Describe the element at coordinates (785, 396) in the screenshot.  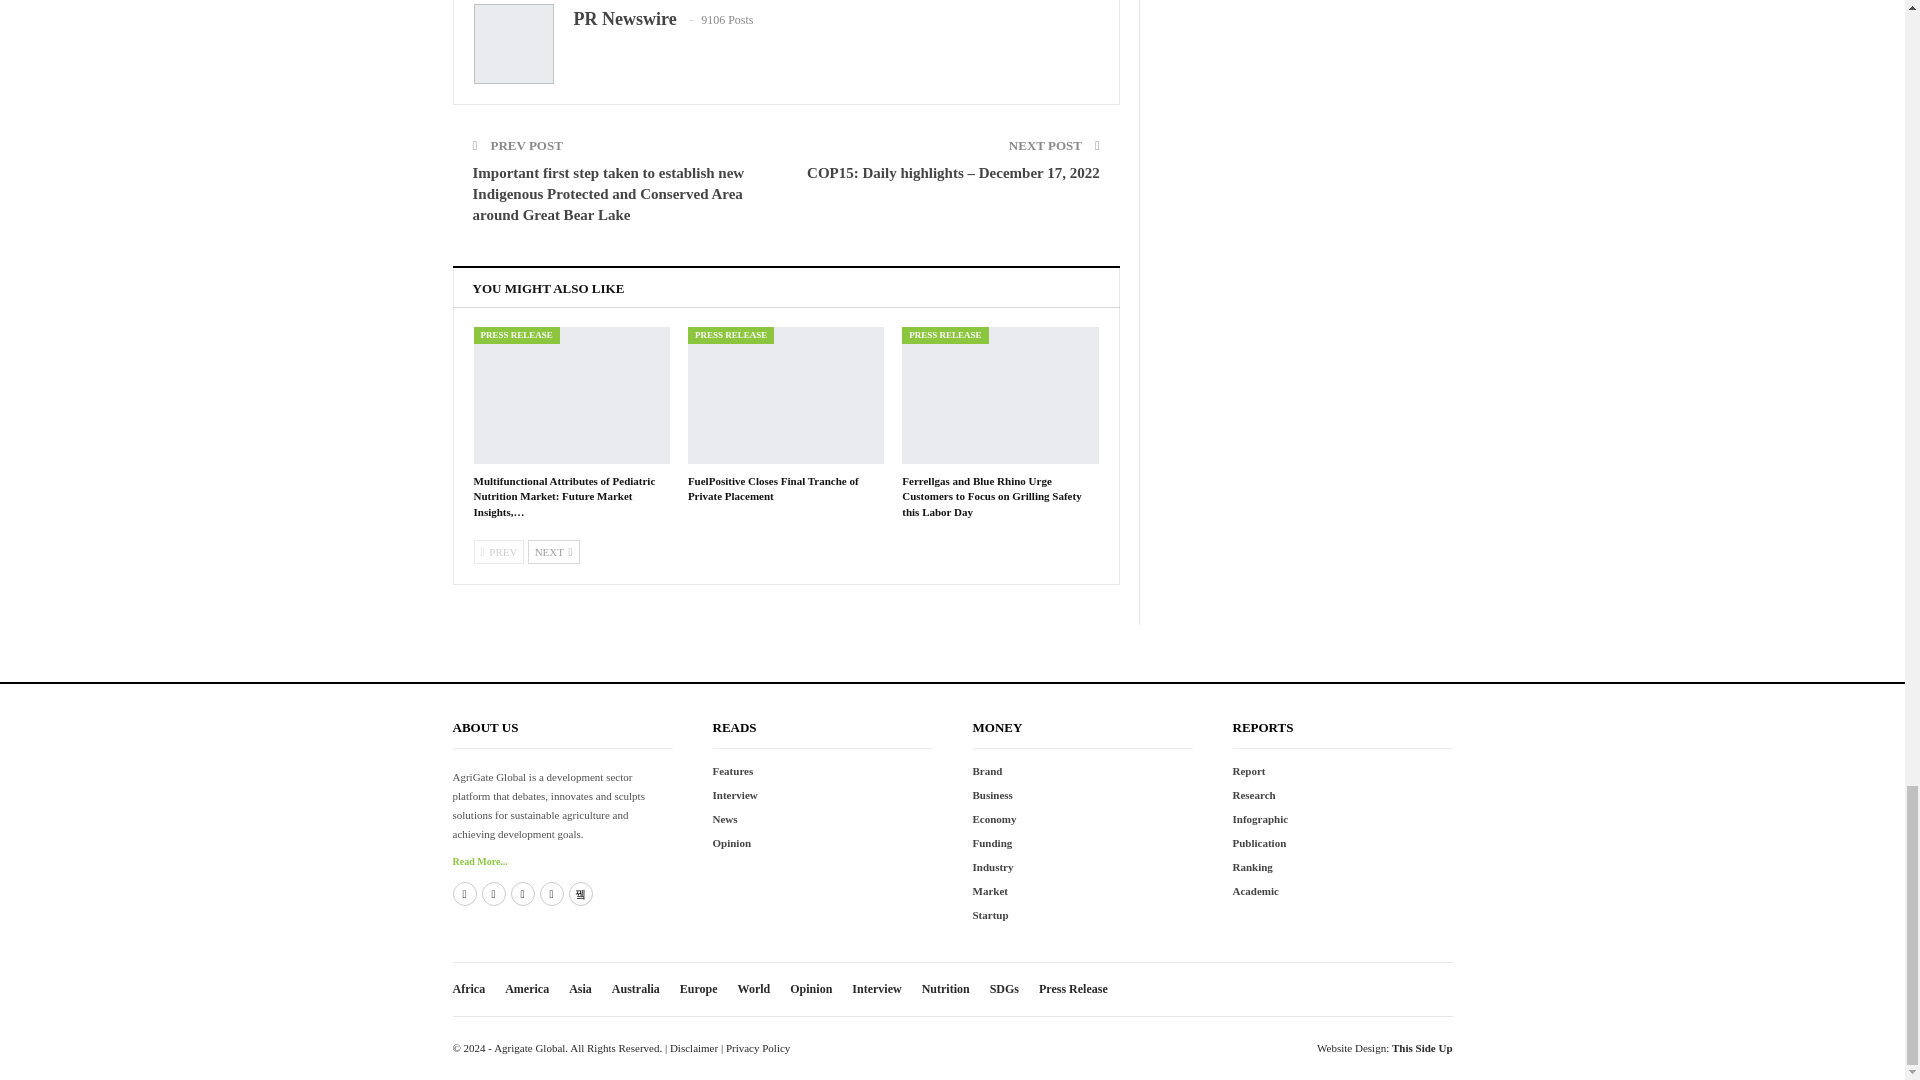
I see `FuelPositive Closes Final Tranche of Private Placement` at that location.